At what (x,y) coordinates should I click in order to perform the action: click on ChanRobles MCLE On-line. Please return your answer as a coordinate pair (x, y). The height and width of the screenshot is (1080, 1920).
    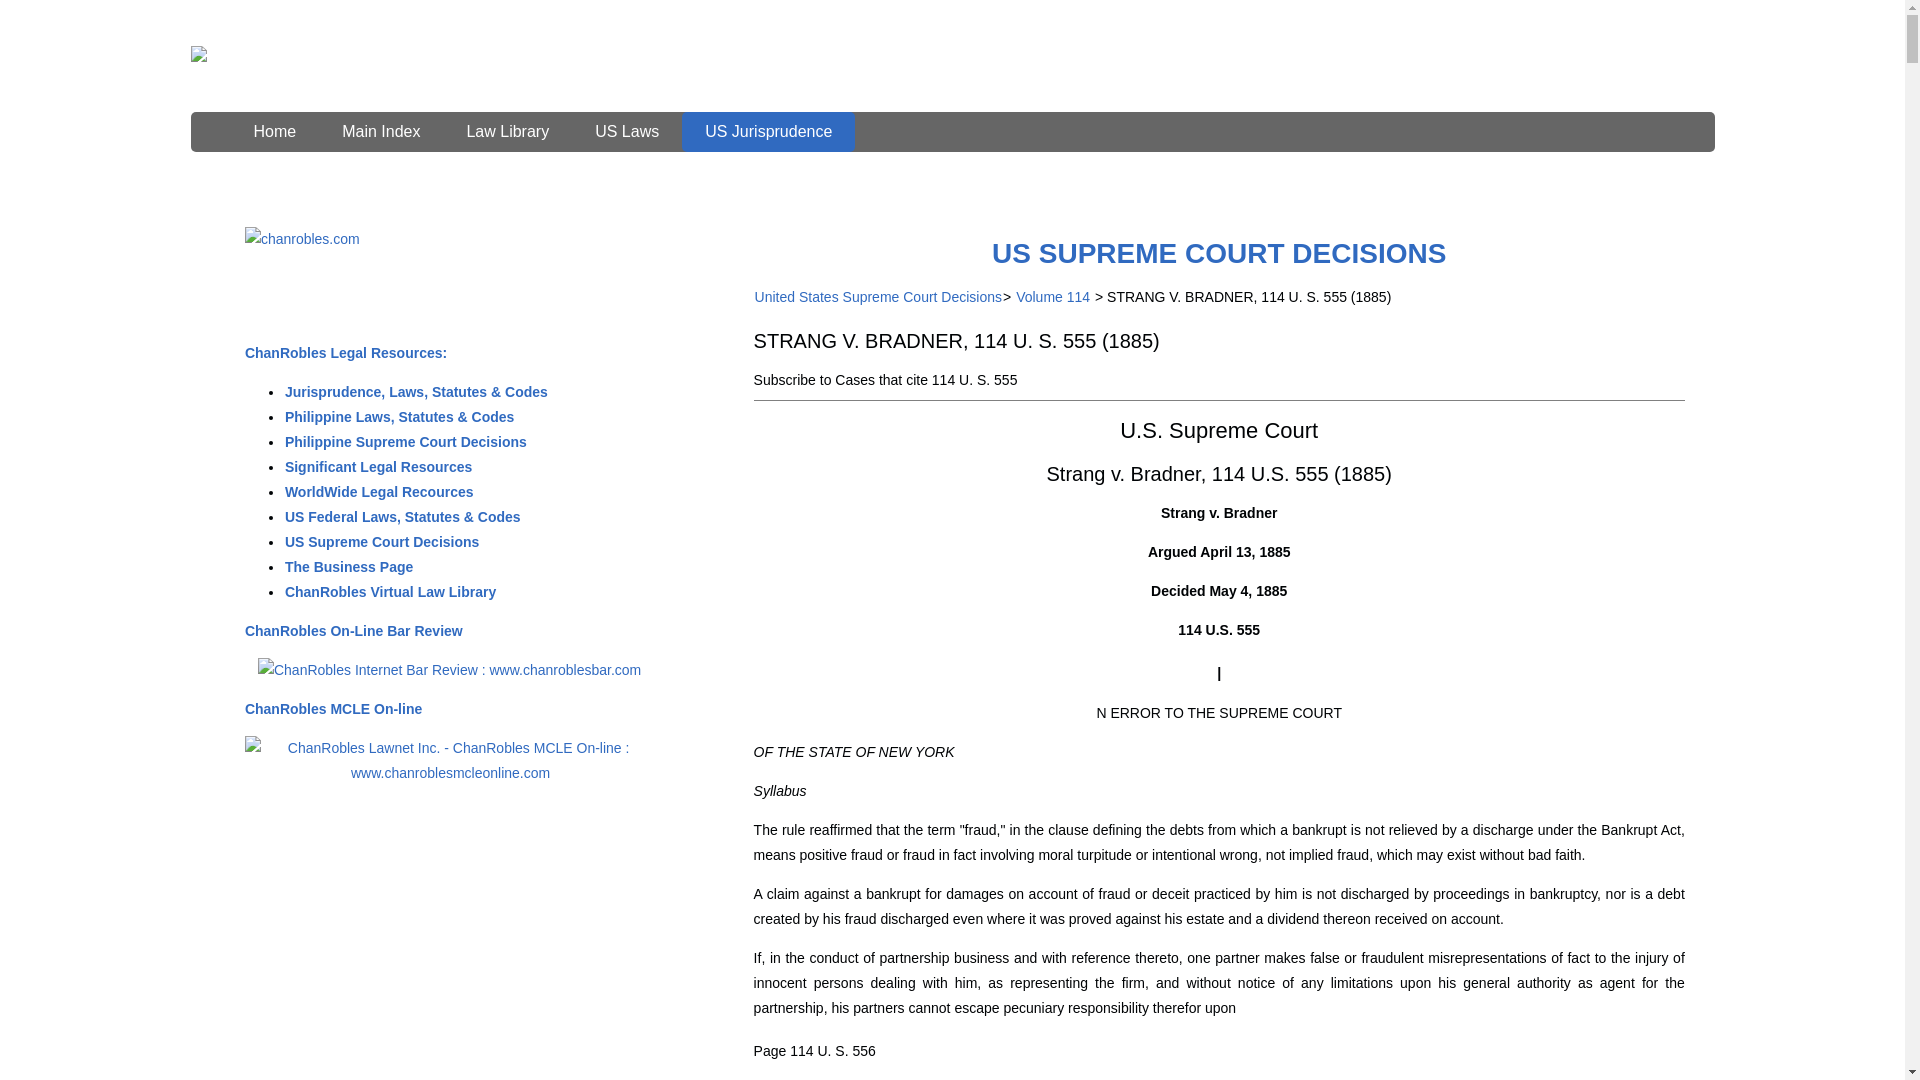
    Looking at the image, I should click on (332, 708).